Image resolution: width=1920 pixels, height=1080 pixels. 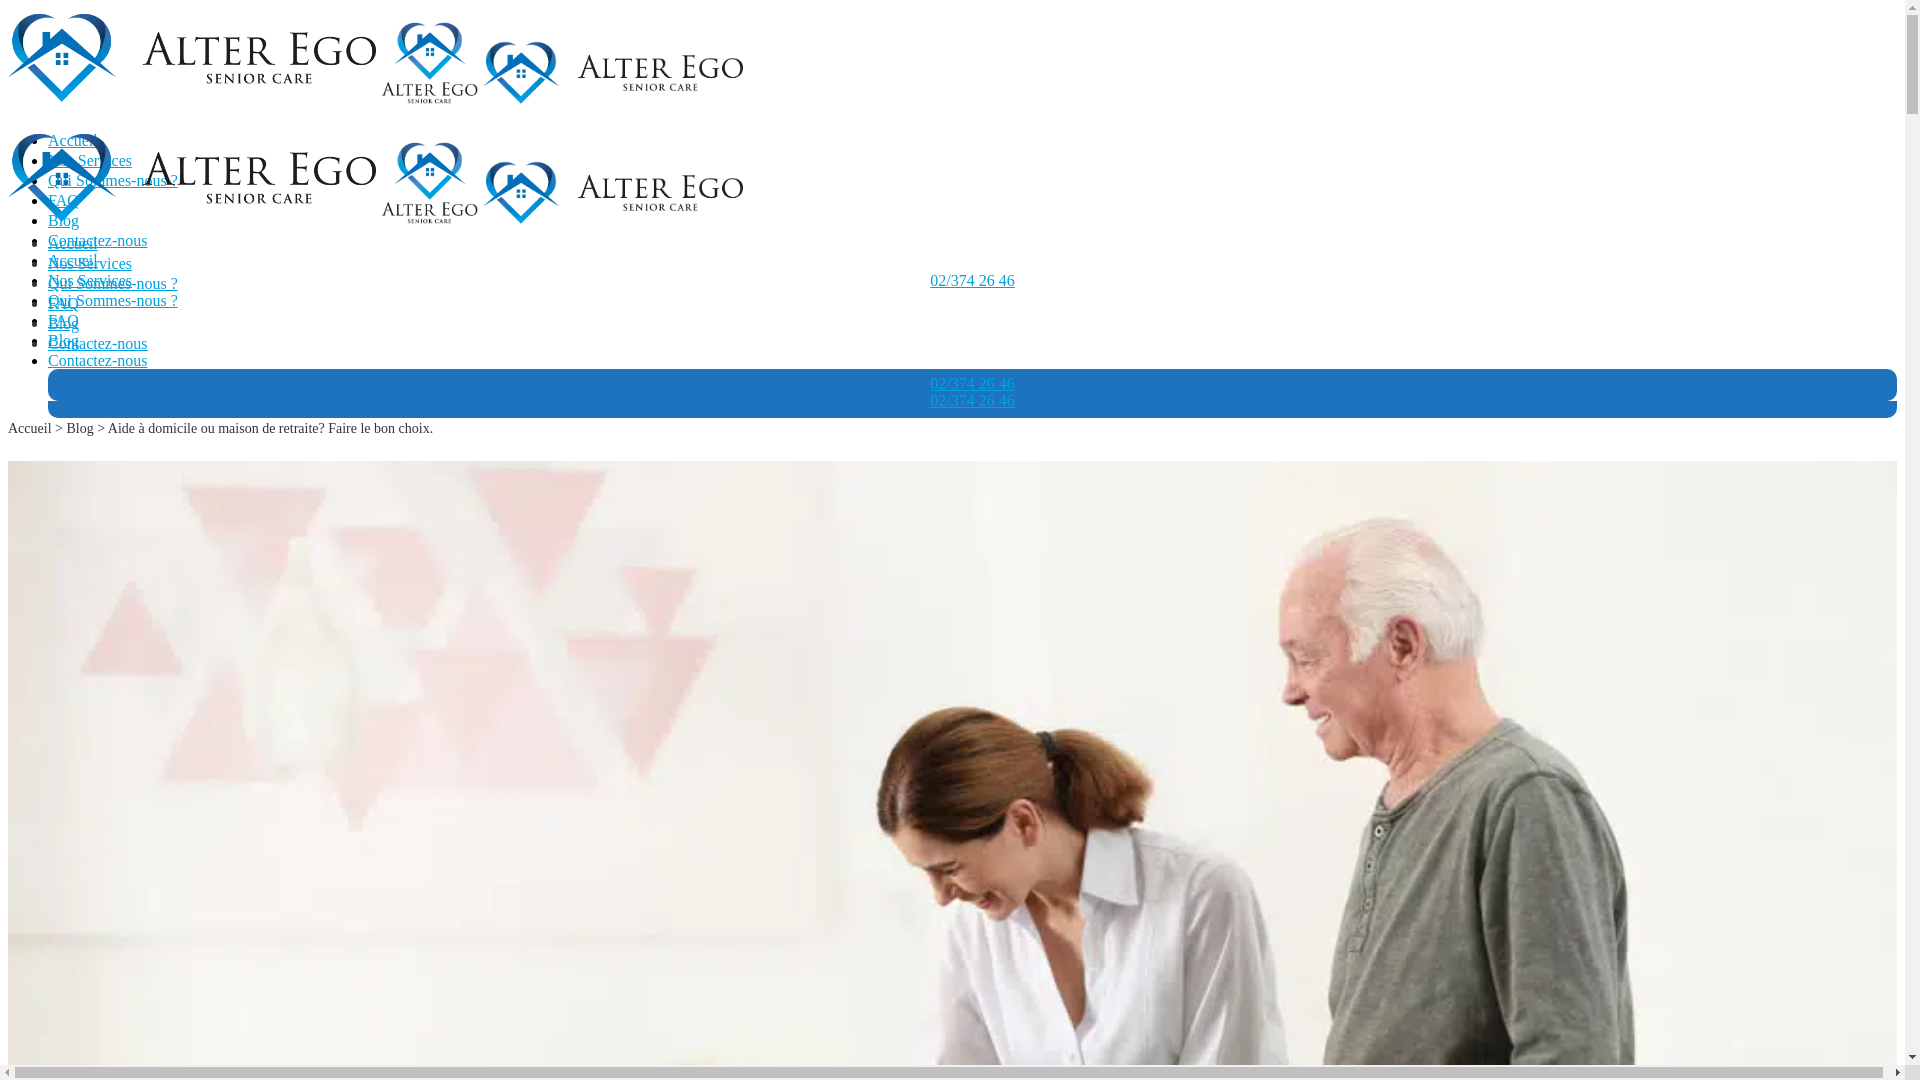 I want to click on Blog, so click(x=80, y=428).